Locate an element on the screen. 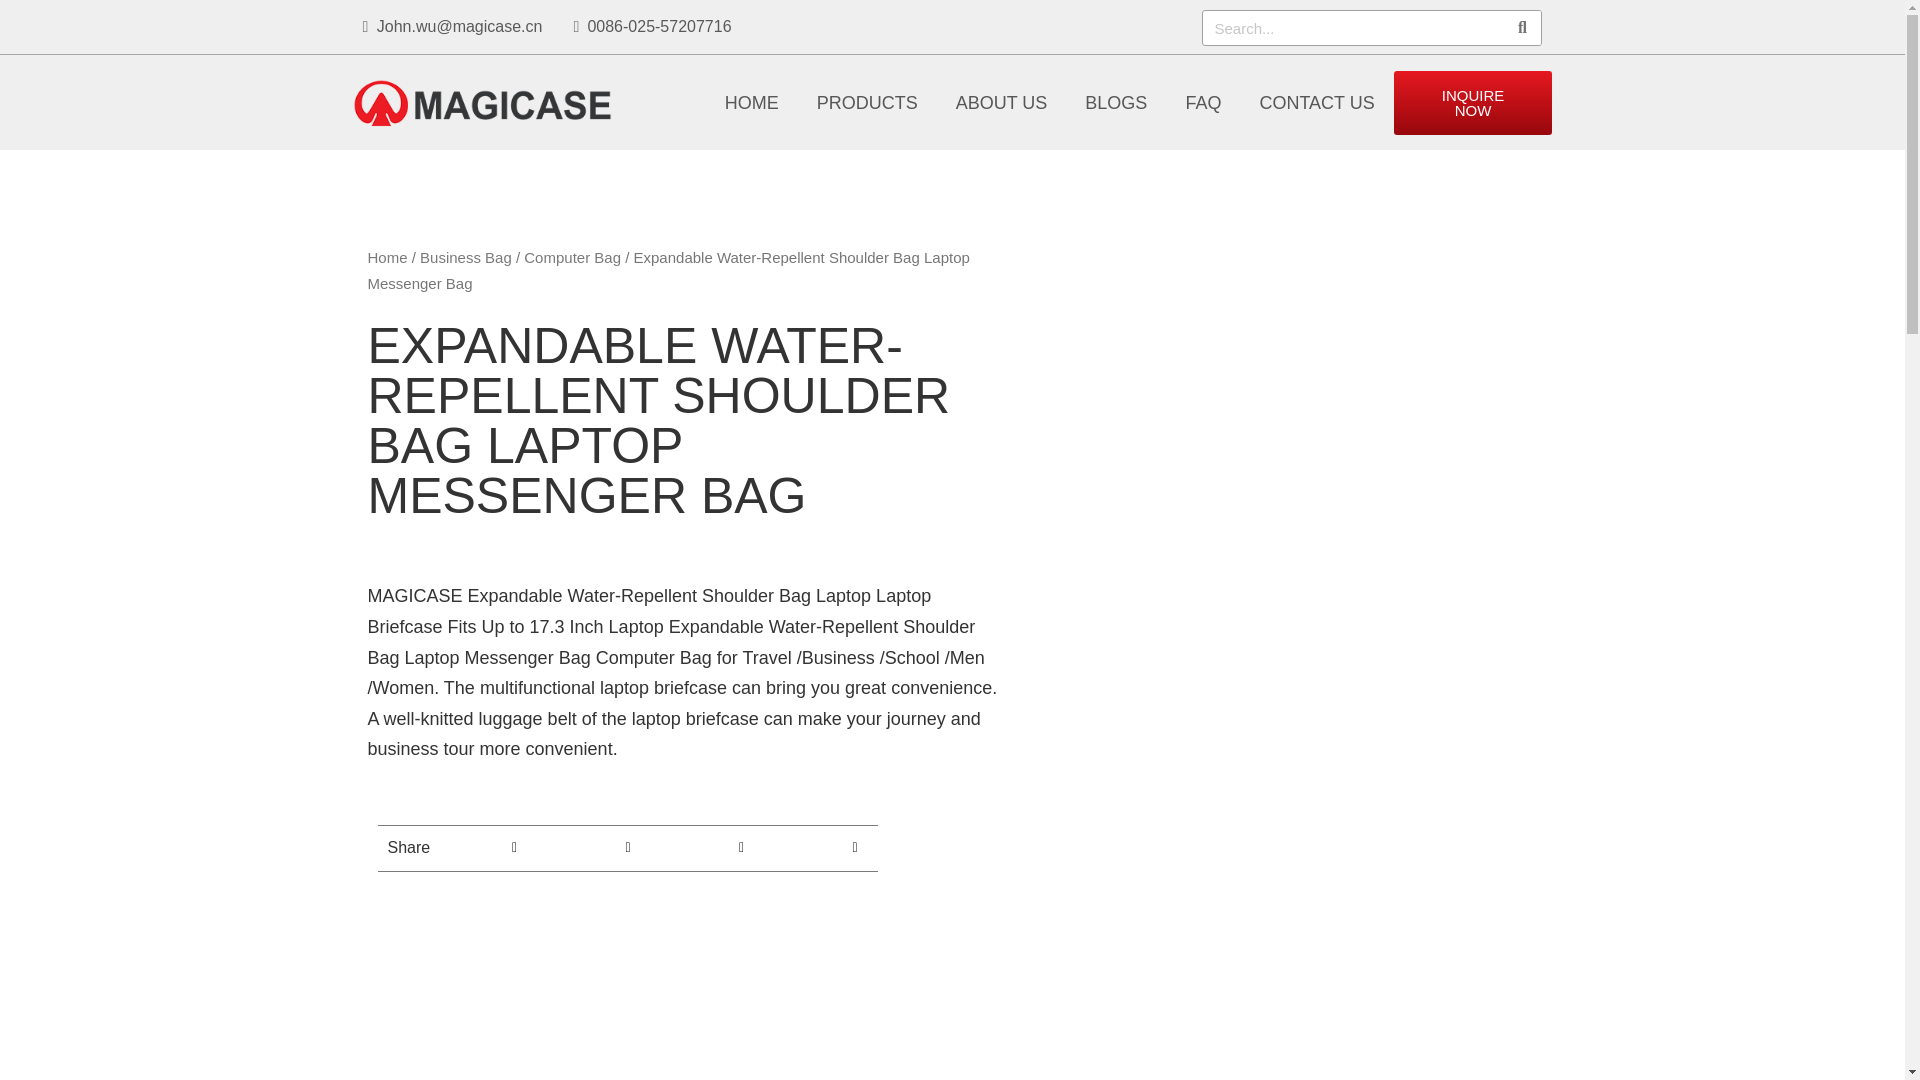 The height and width of the screenshot is (1080, 1920). ABOUT US is located at coordinates (1002, 102).